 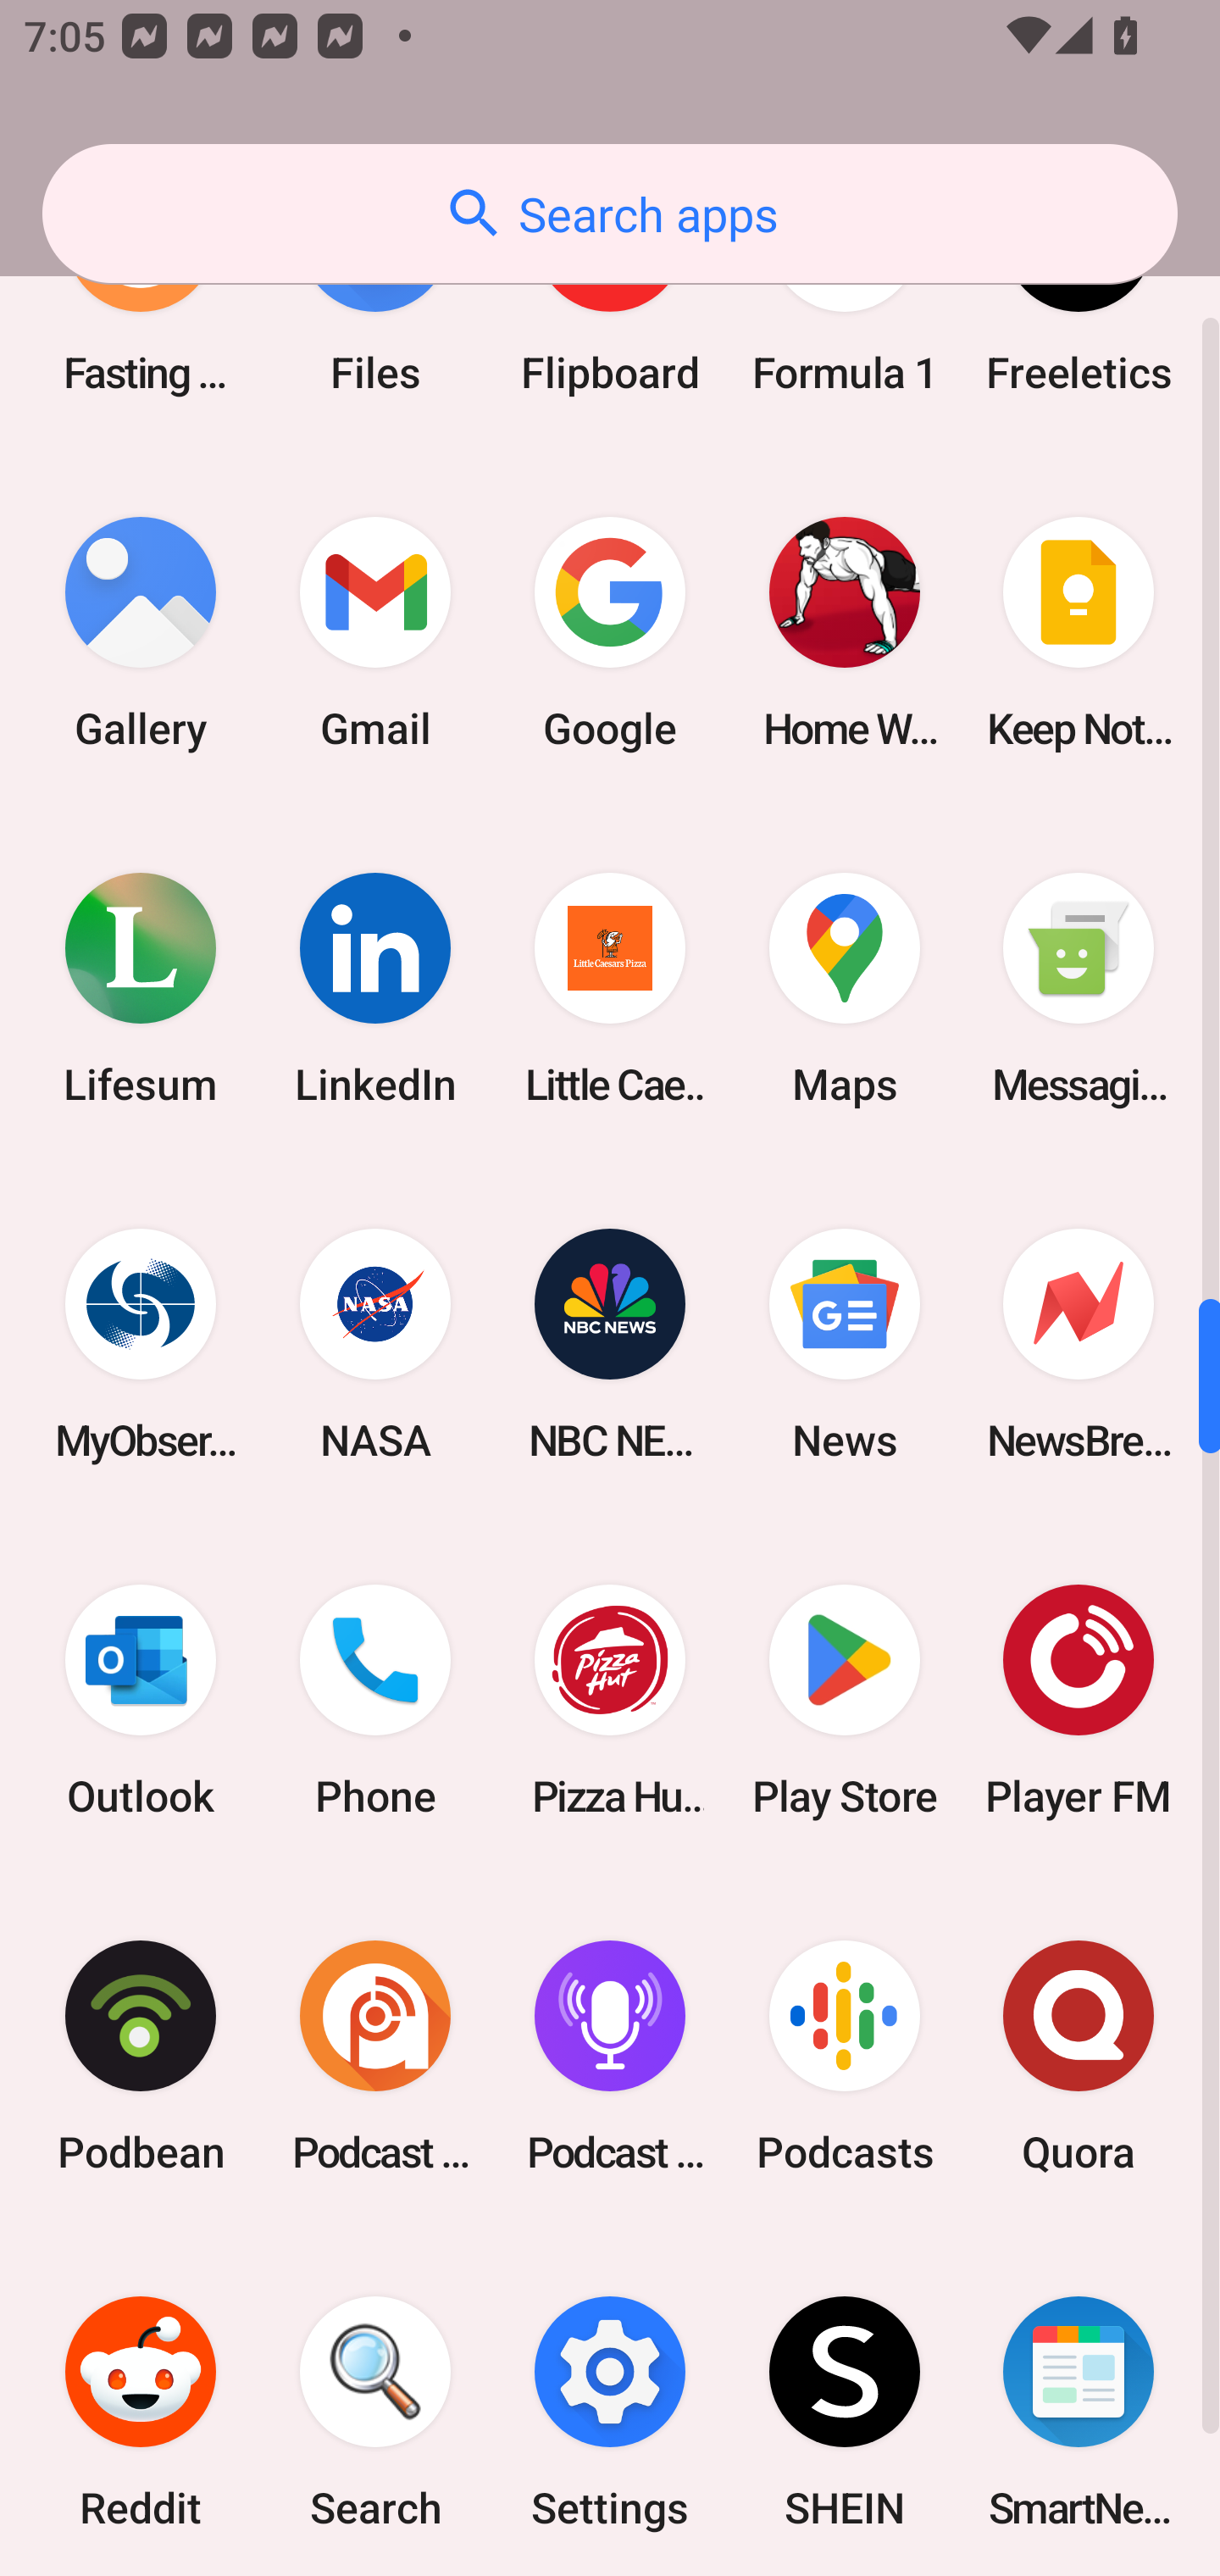 I want to click on Home Workout, so click(x=844, y=634).